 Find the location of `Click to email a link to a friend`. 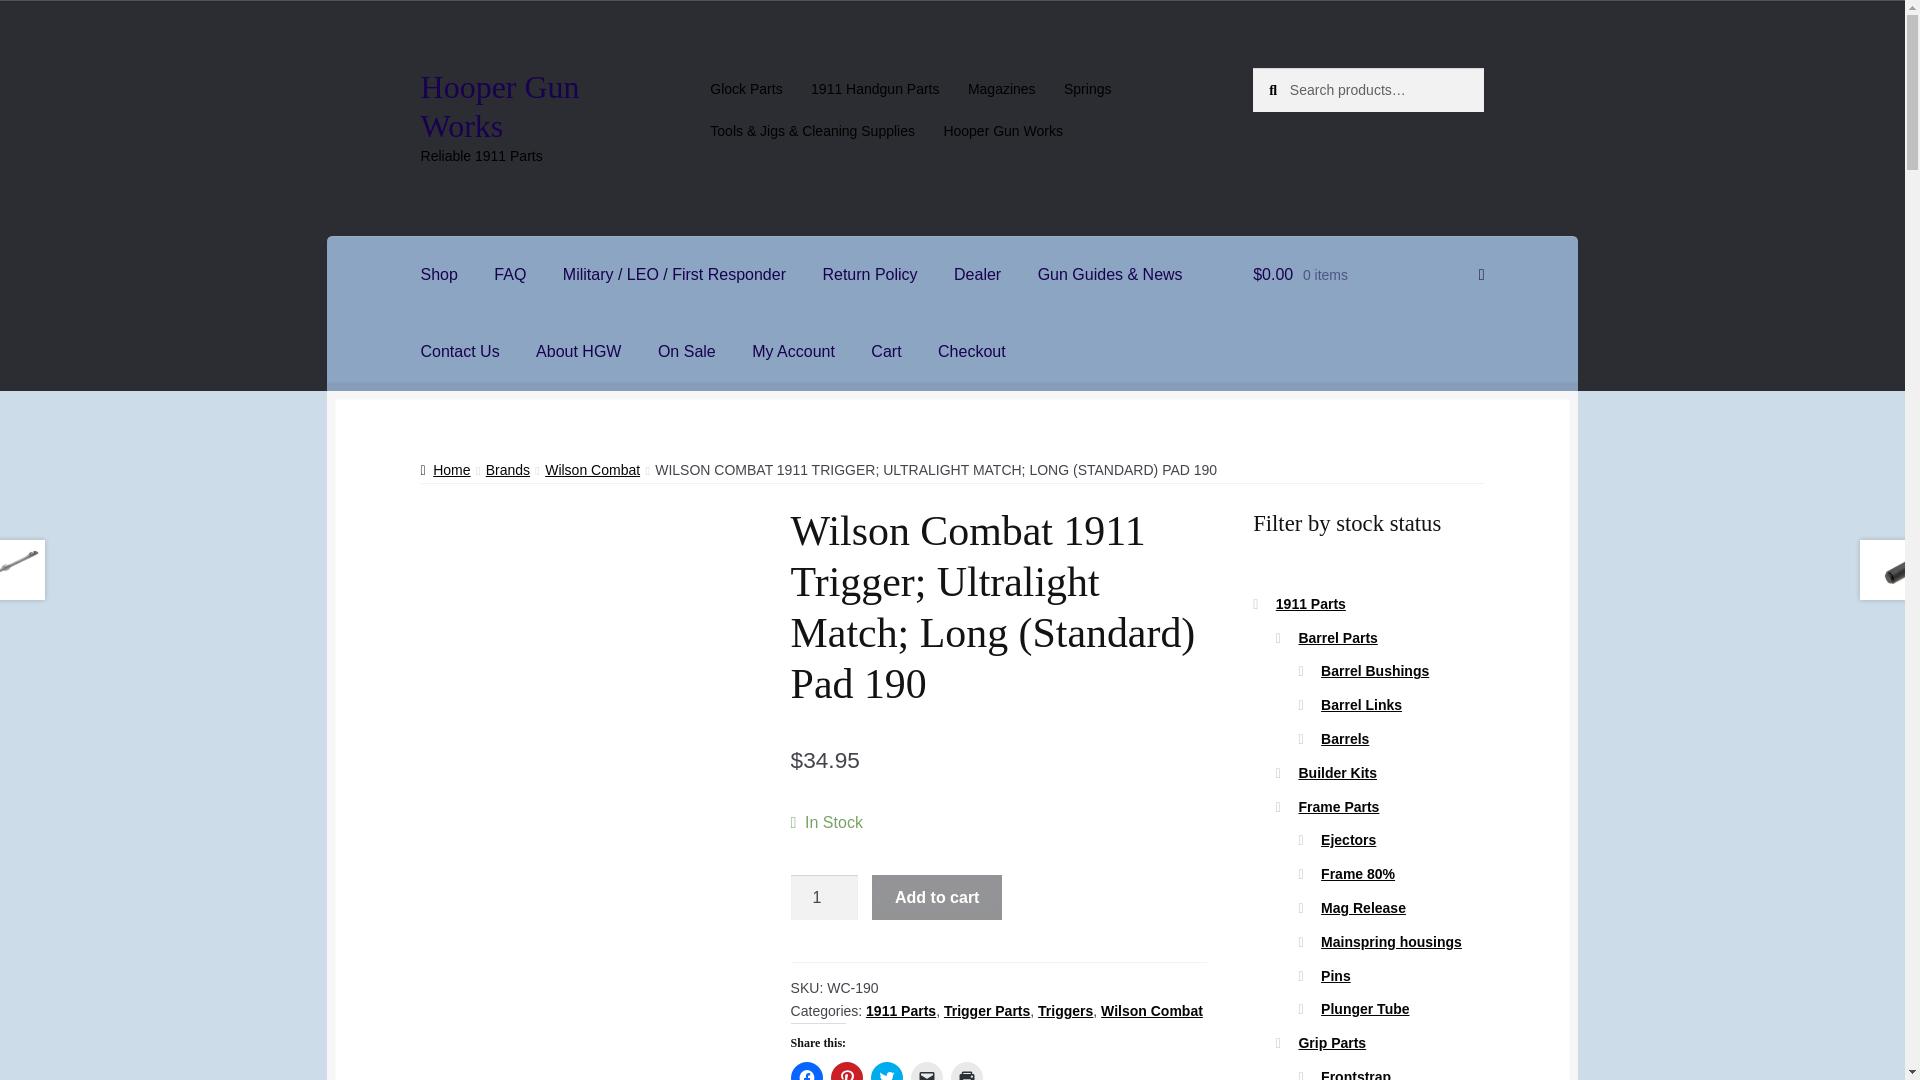

Click to email a link to a friend is located at coordinates (926, 1070).